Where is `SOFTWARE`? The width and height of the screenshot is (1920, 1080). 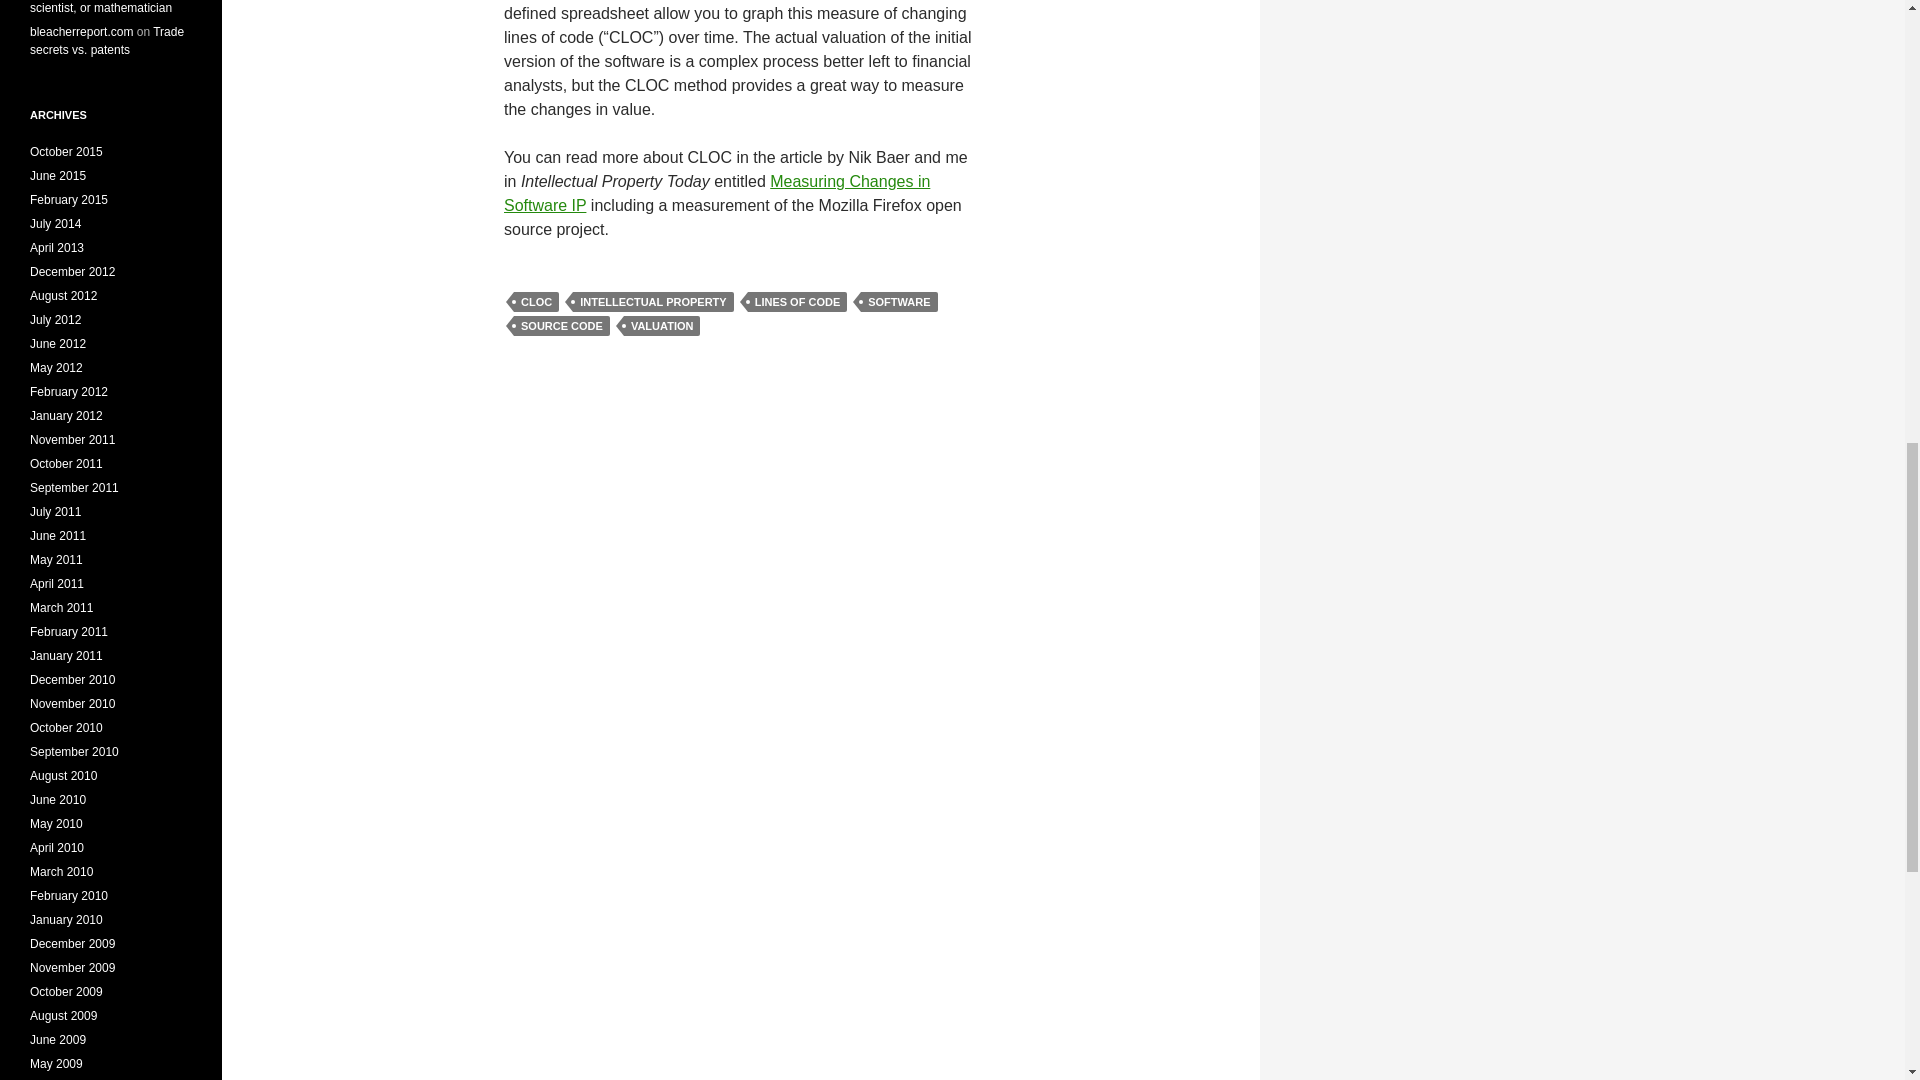 SOFTWARE is located at coordinates (898, 302).